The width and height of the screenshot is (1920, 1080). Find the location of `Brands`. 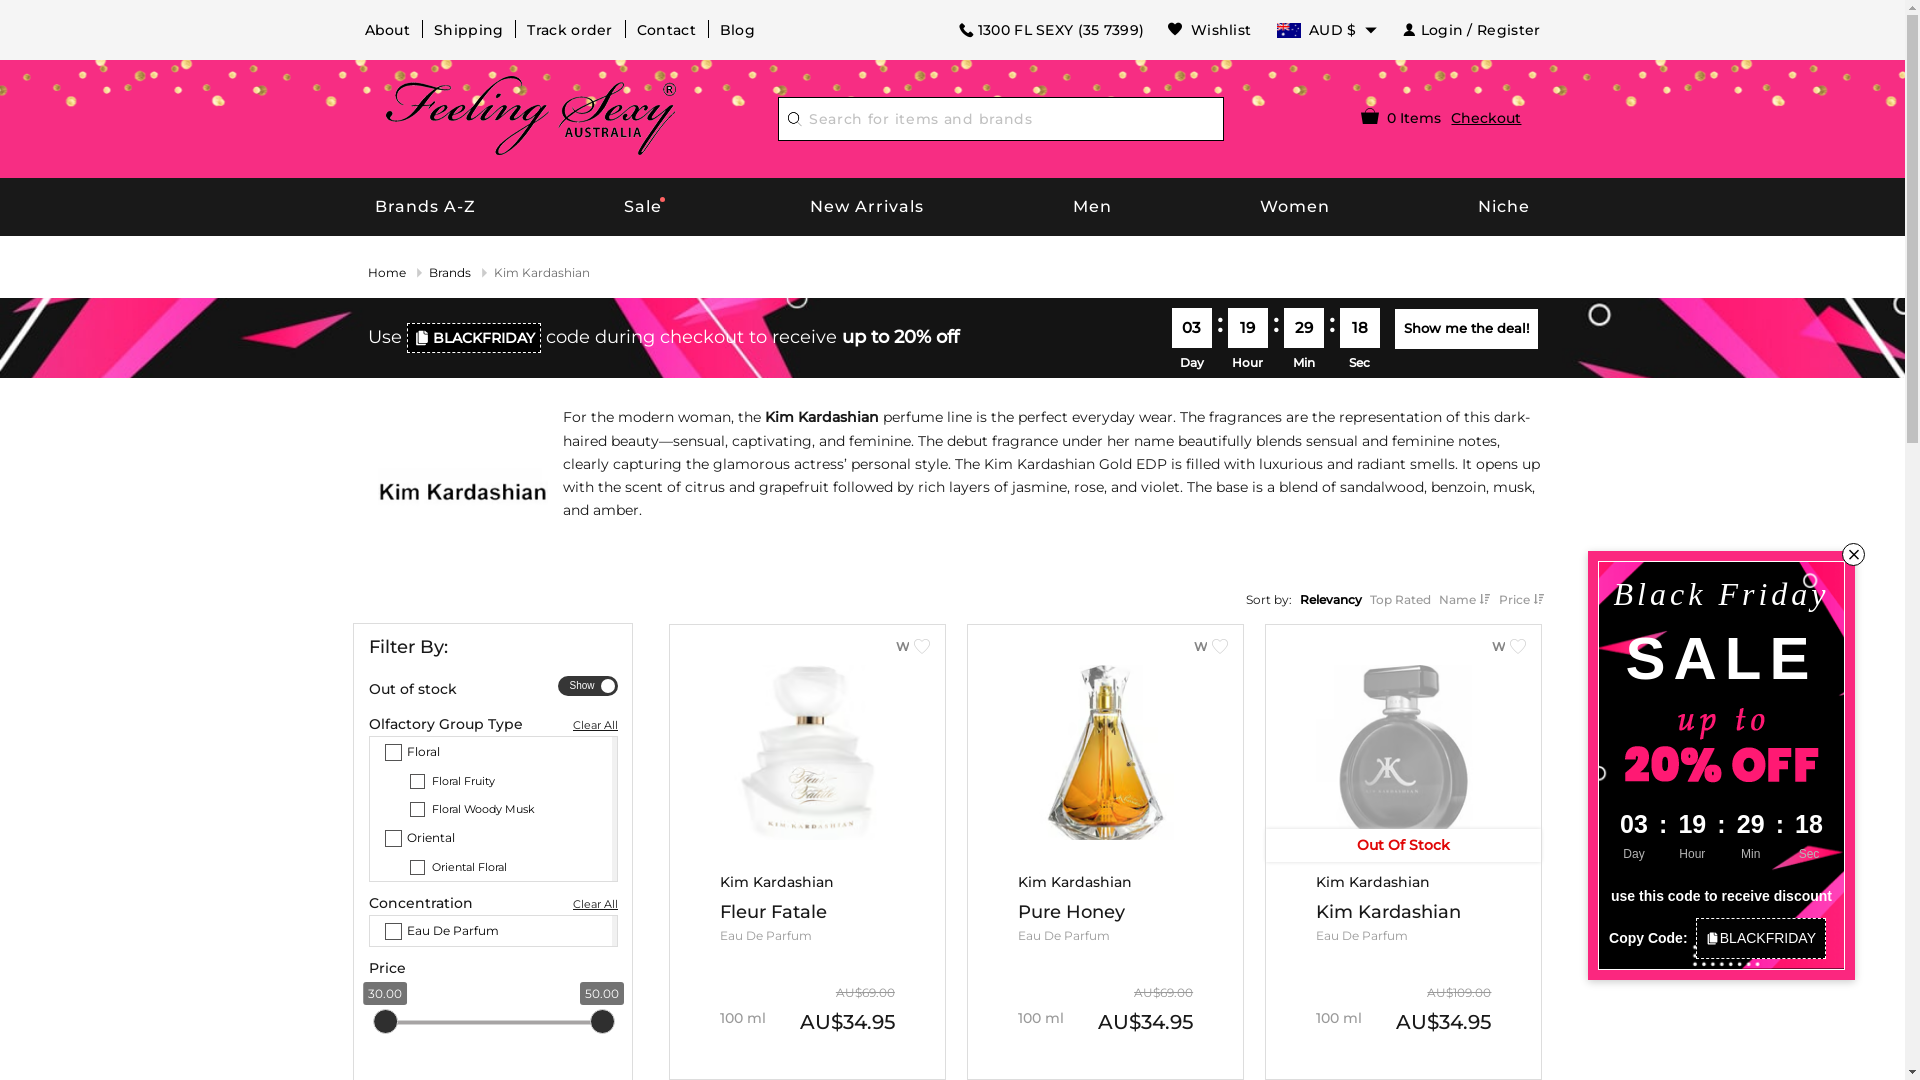

Brands is located at coordinates (449, 272).